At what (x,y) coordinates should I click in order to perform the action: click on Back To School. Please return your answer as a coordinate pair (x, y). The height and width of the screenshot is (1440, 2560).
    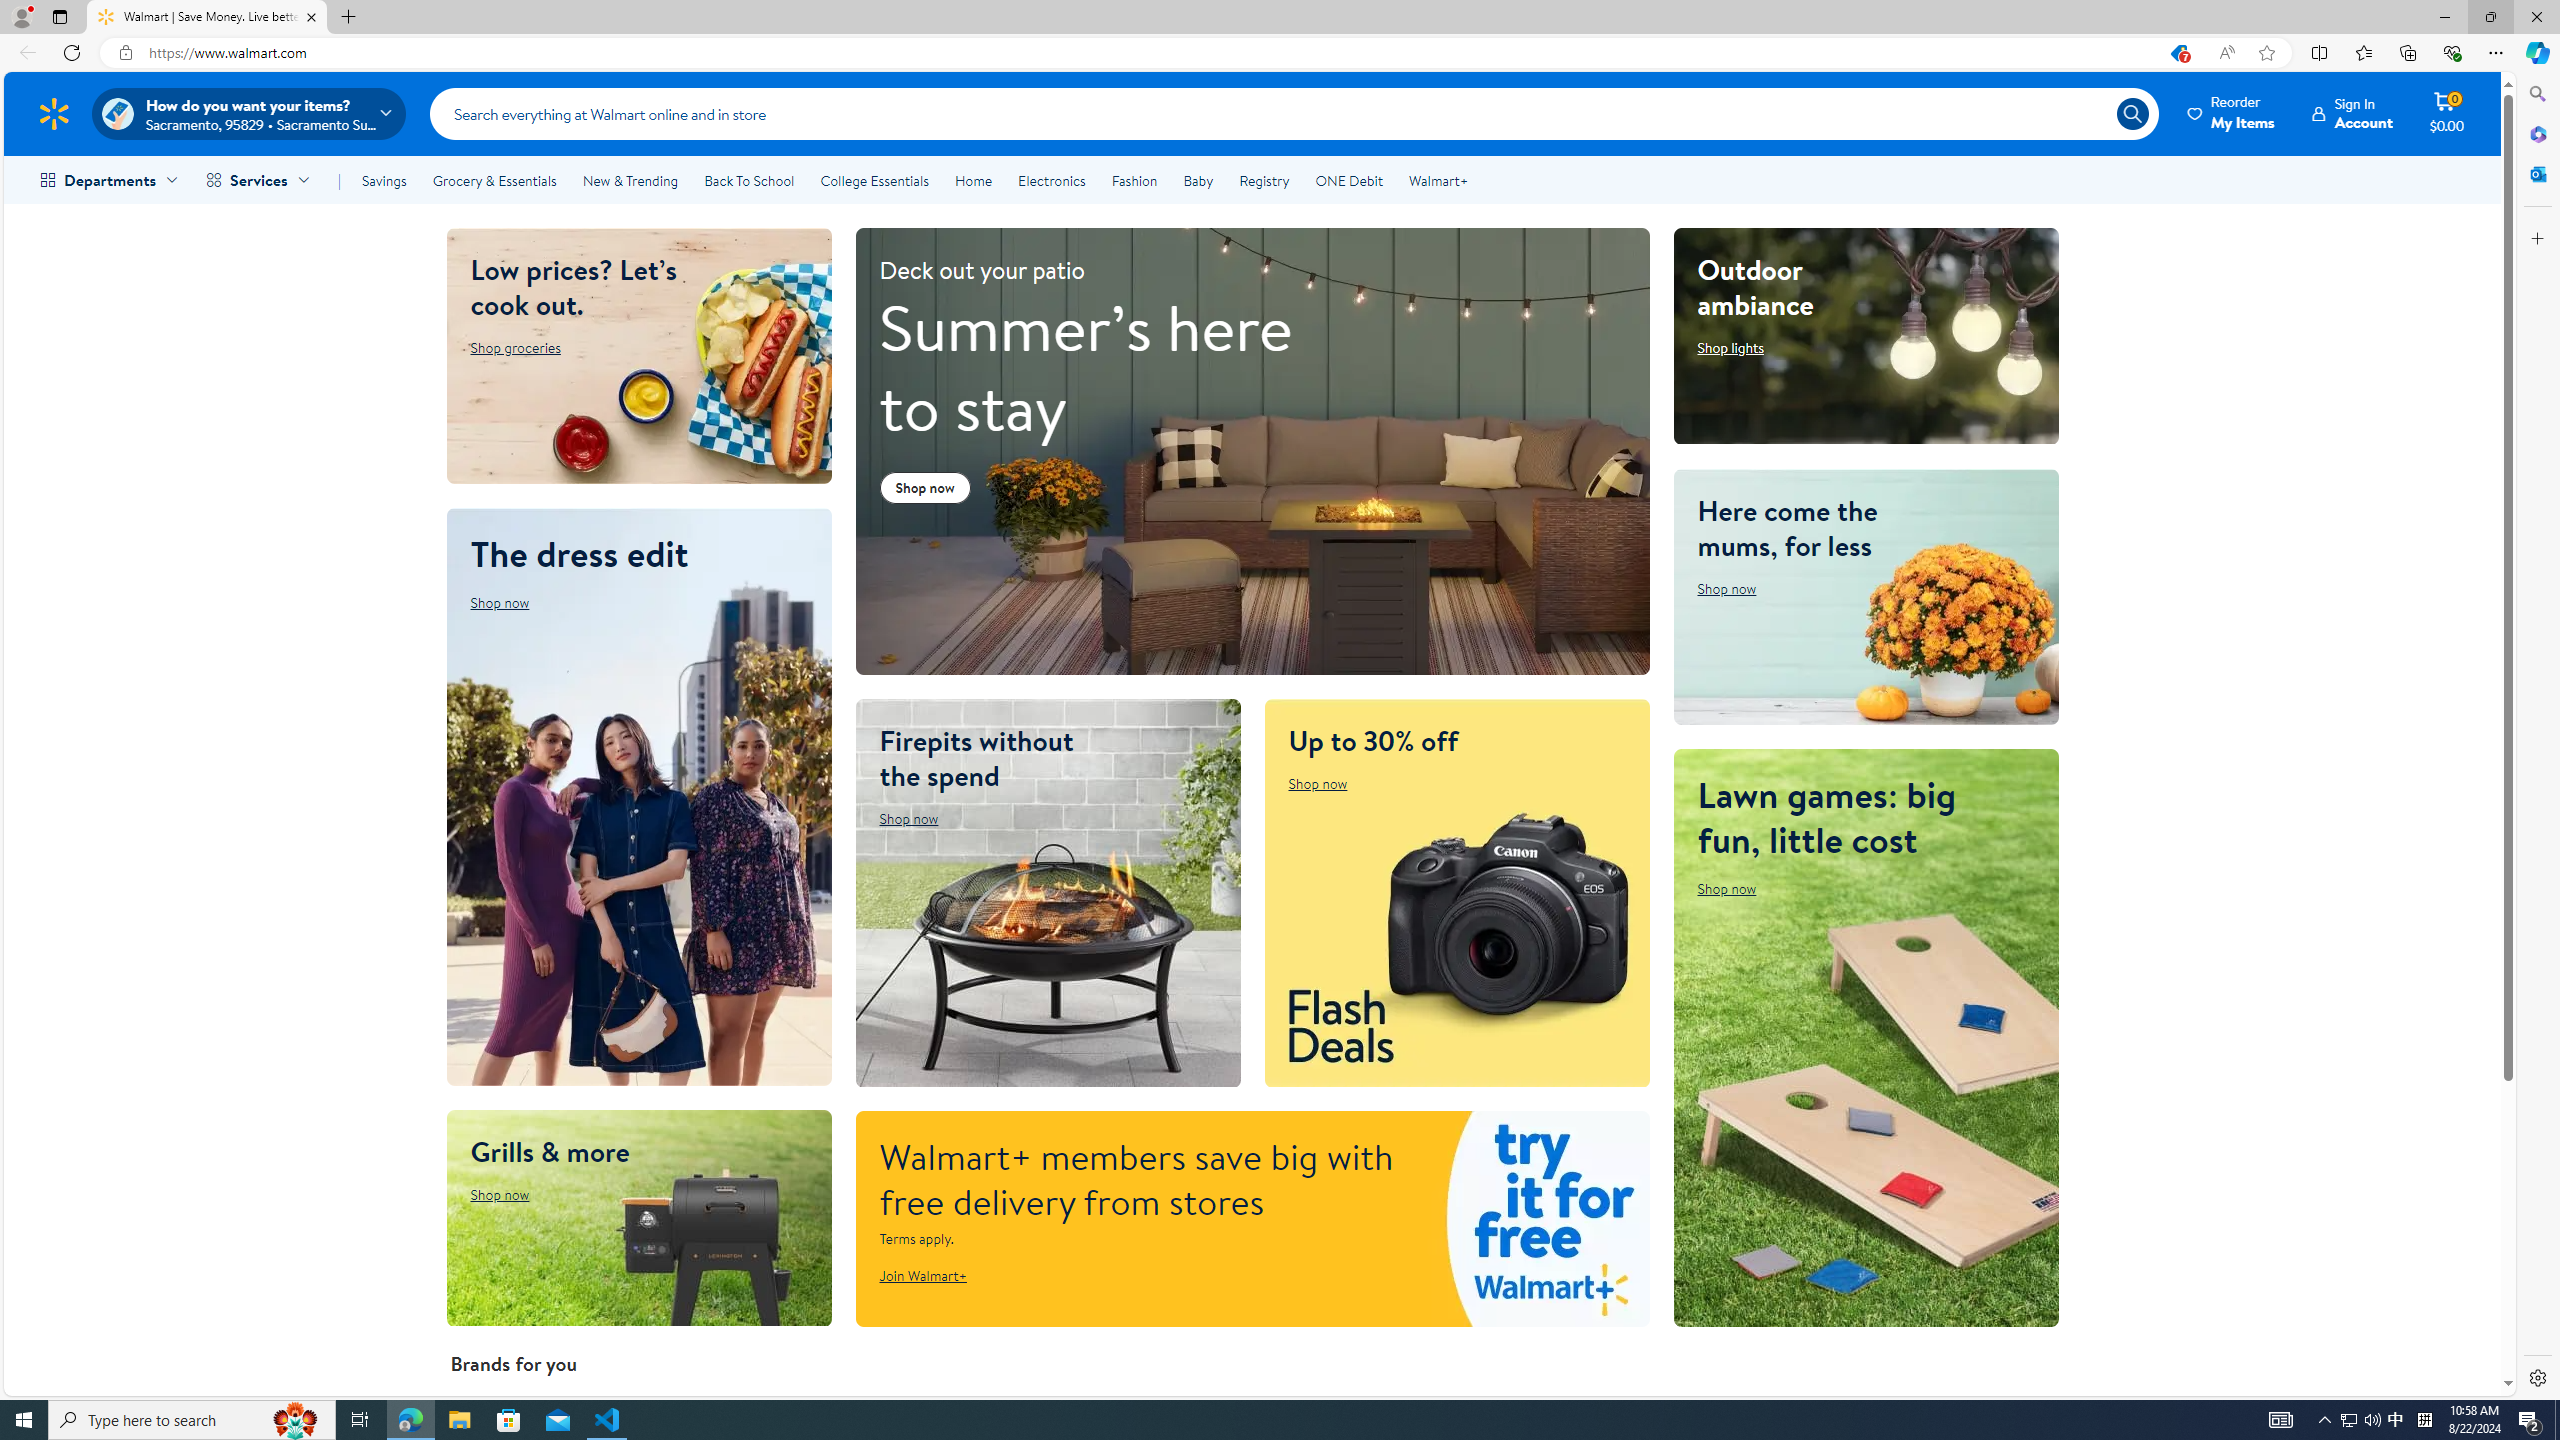
    Looking at the image, I should click on (748, 180).